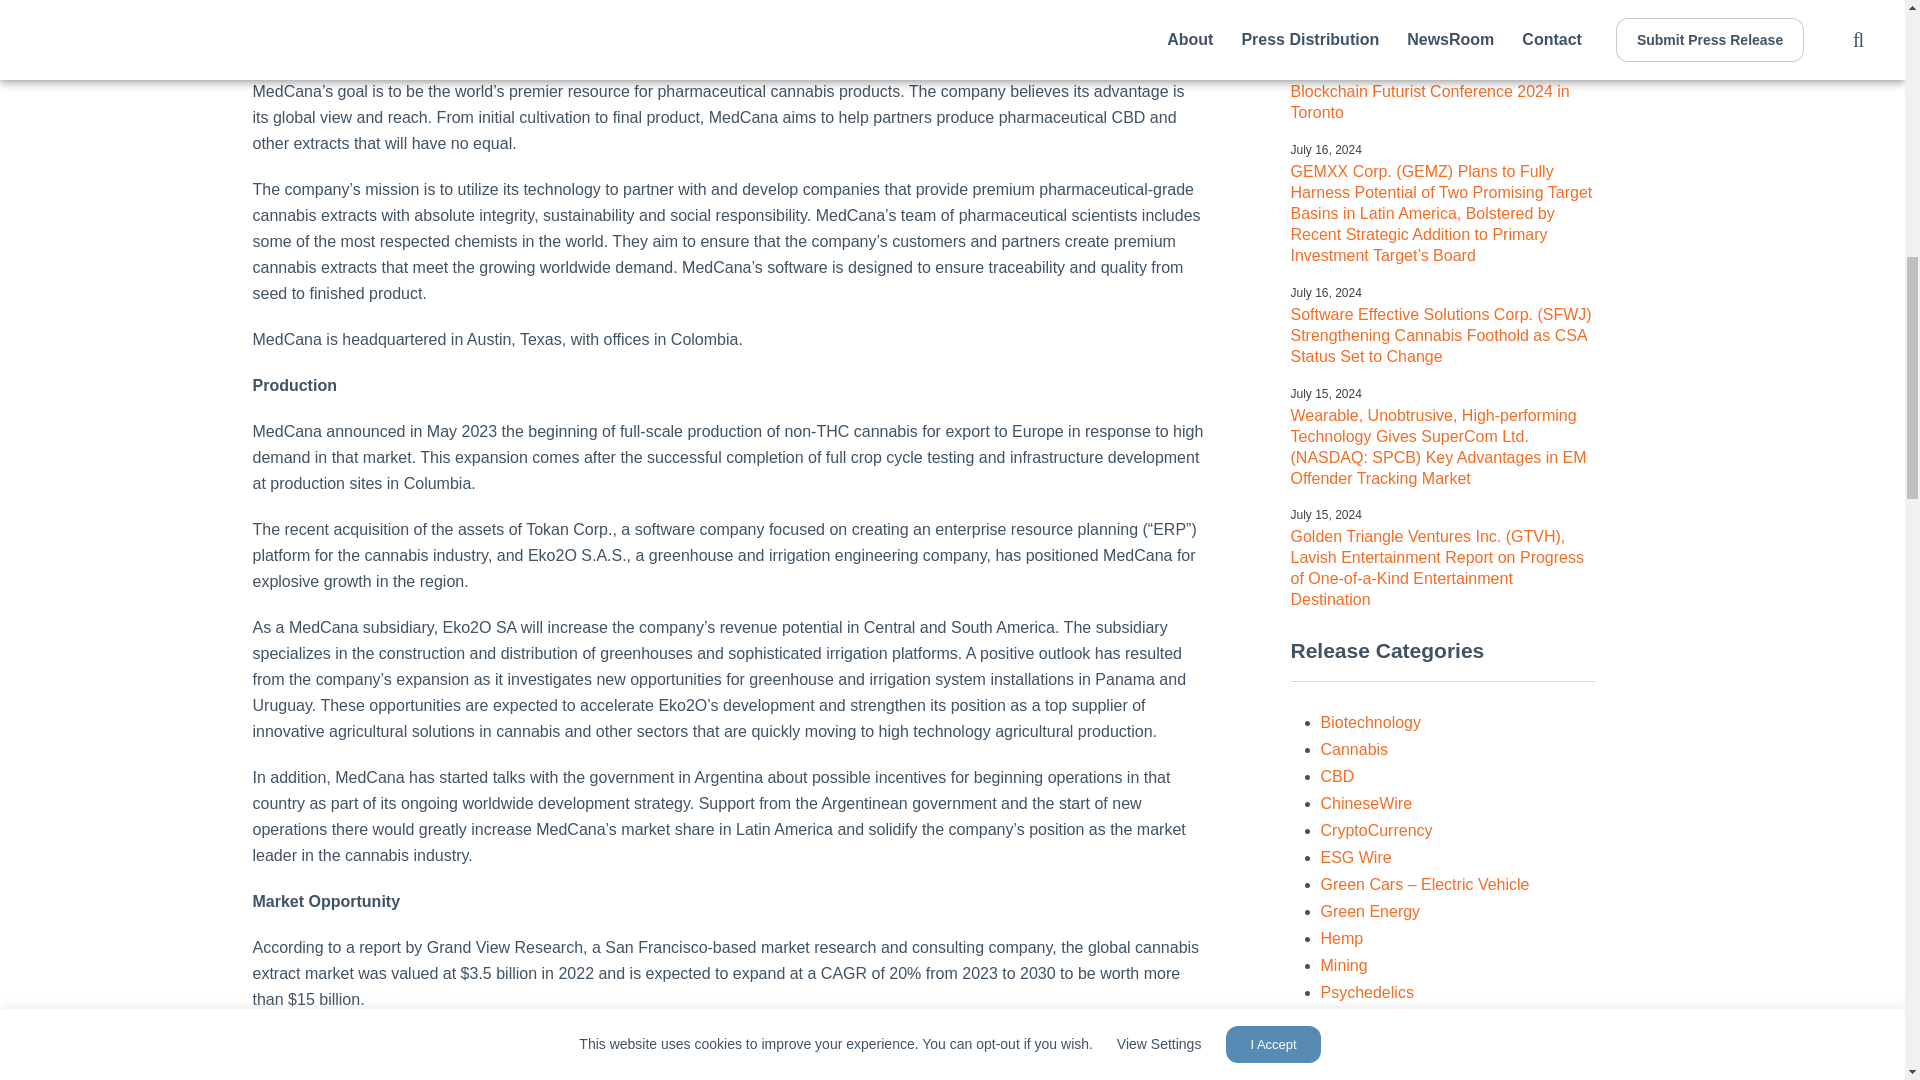  Describe the element at coordinates (1342, 938) in the screenshot. I see `View all posts in Hemp` at that location.